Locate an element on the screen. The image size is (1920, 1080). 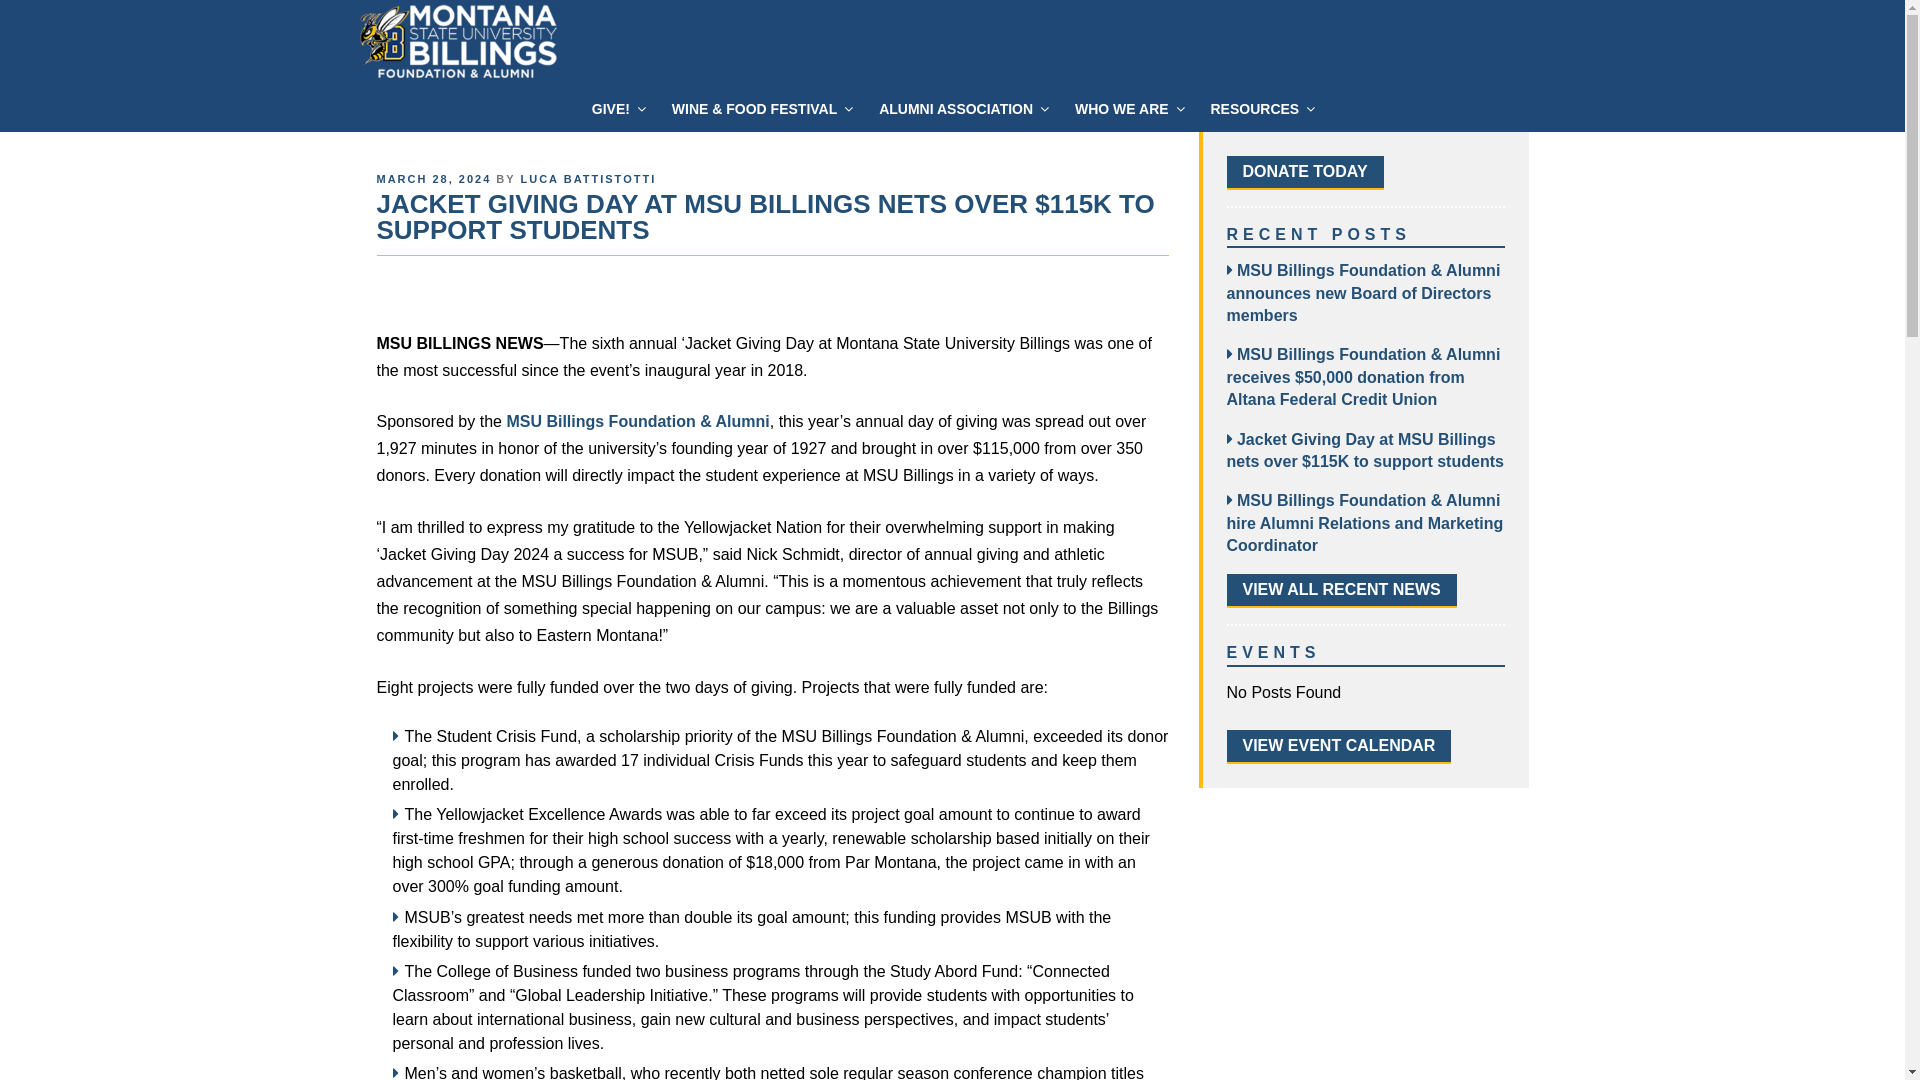
WHO WE ARE is located at coordinates (1128, 109).